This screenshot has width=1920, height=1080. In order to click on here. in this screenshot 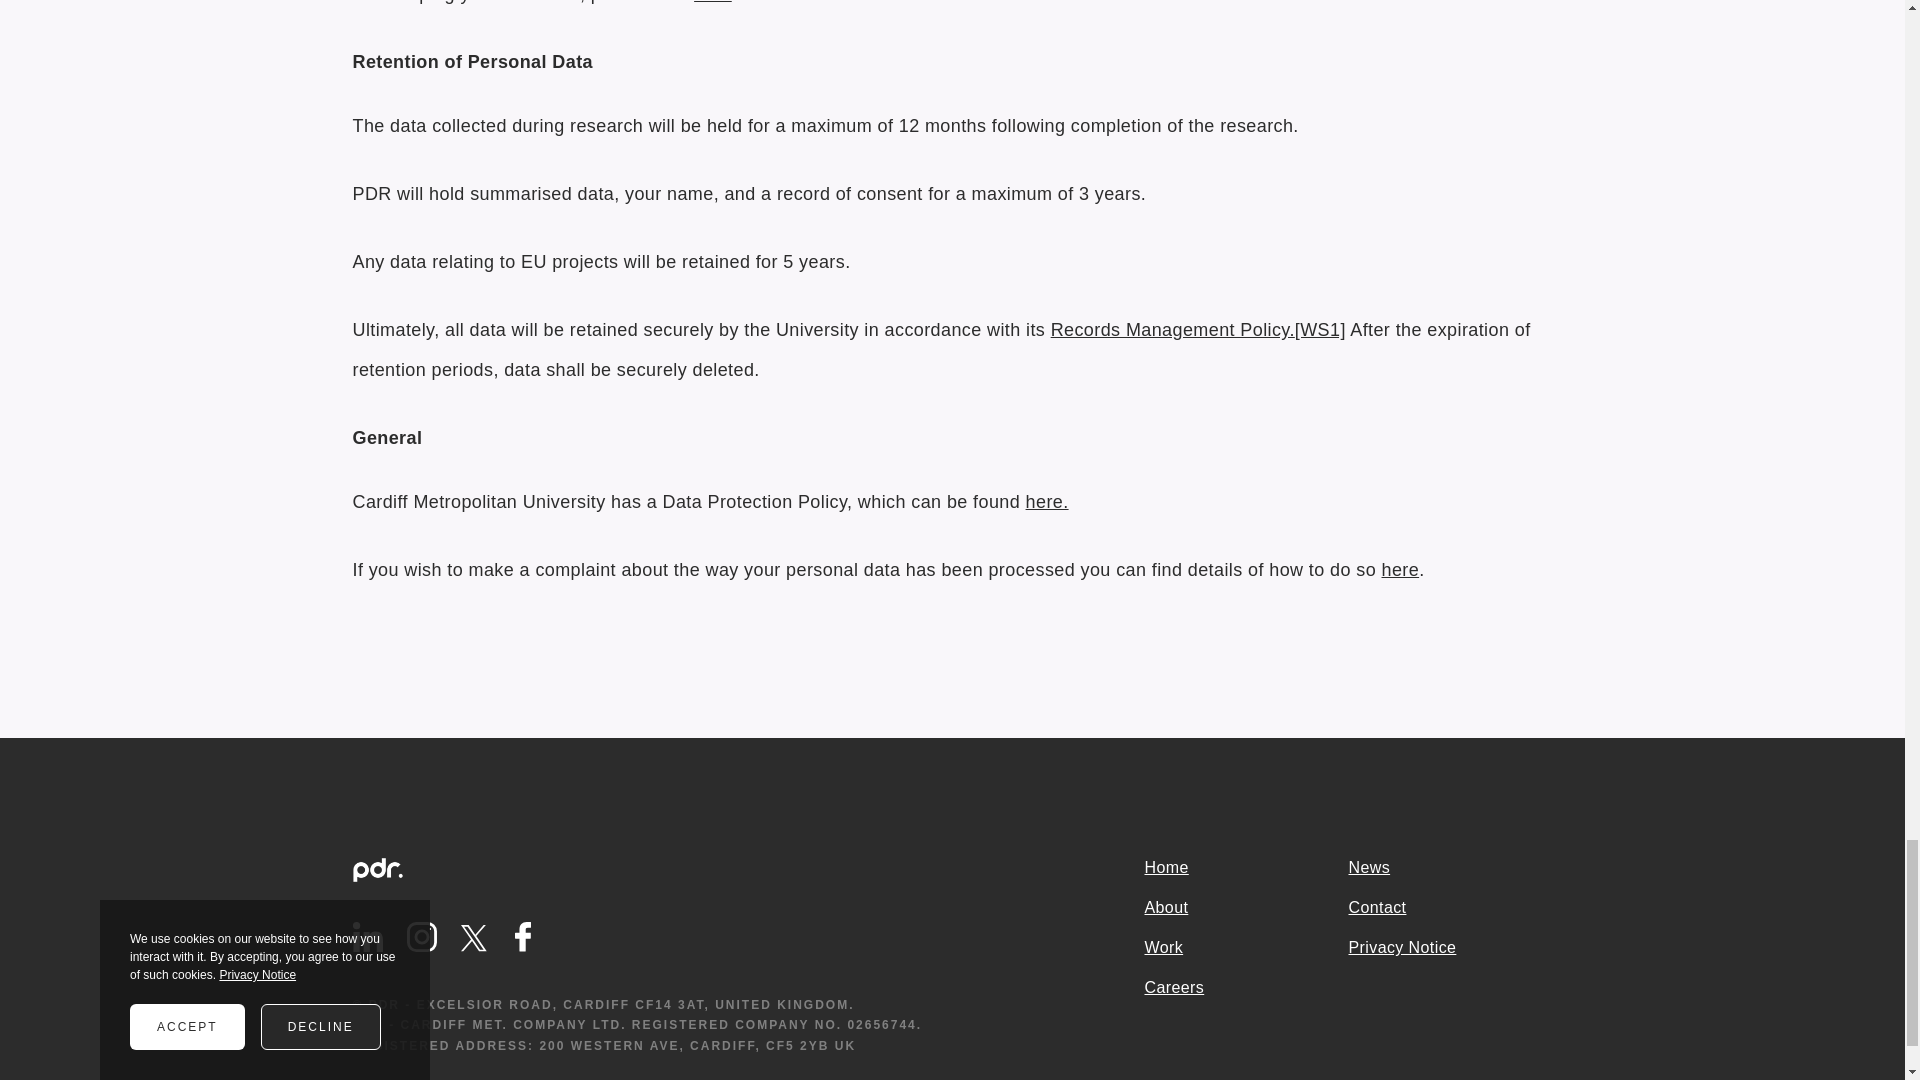, I will do `click(1047, 502)`.